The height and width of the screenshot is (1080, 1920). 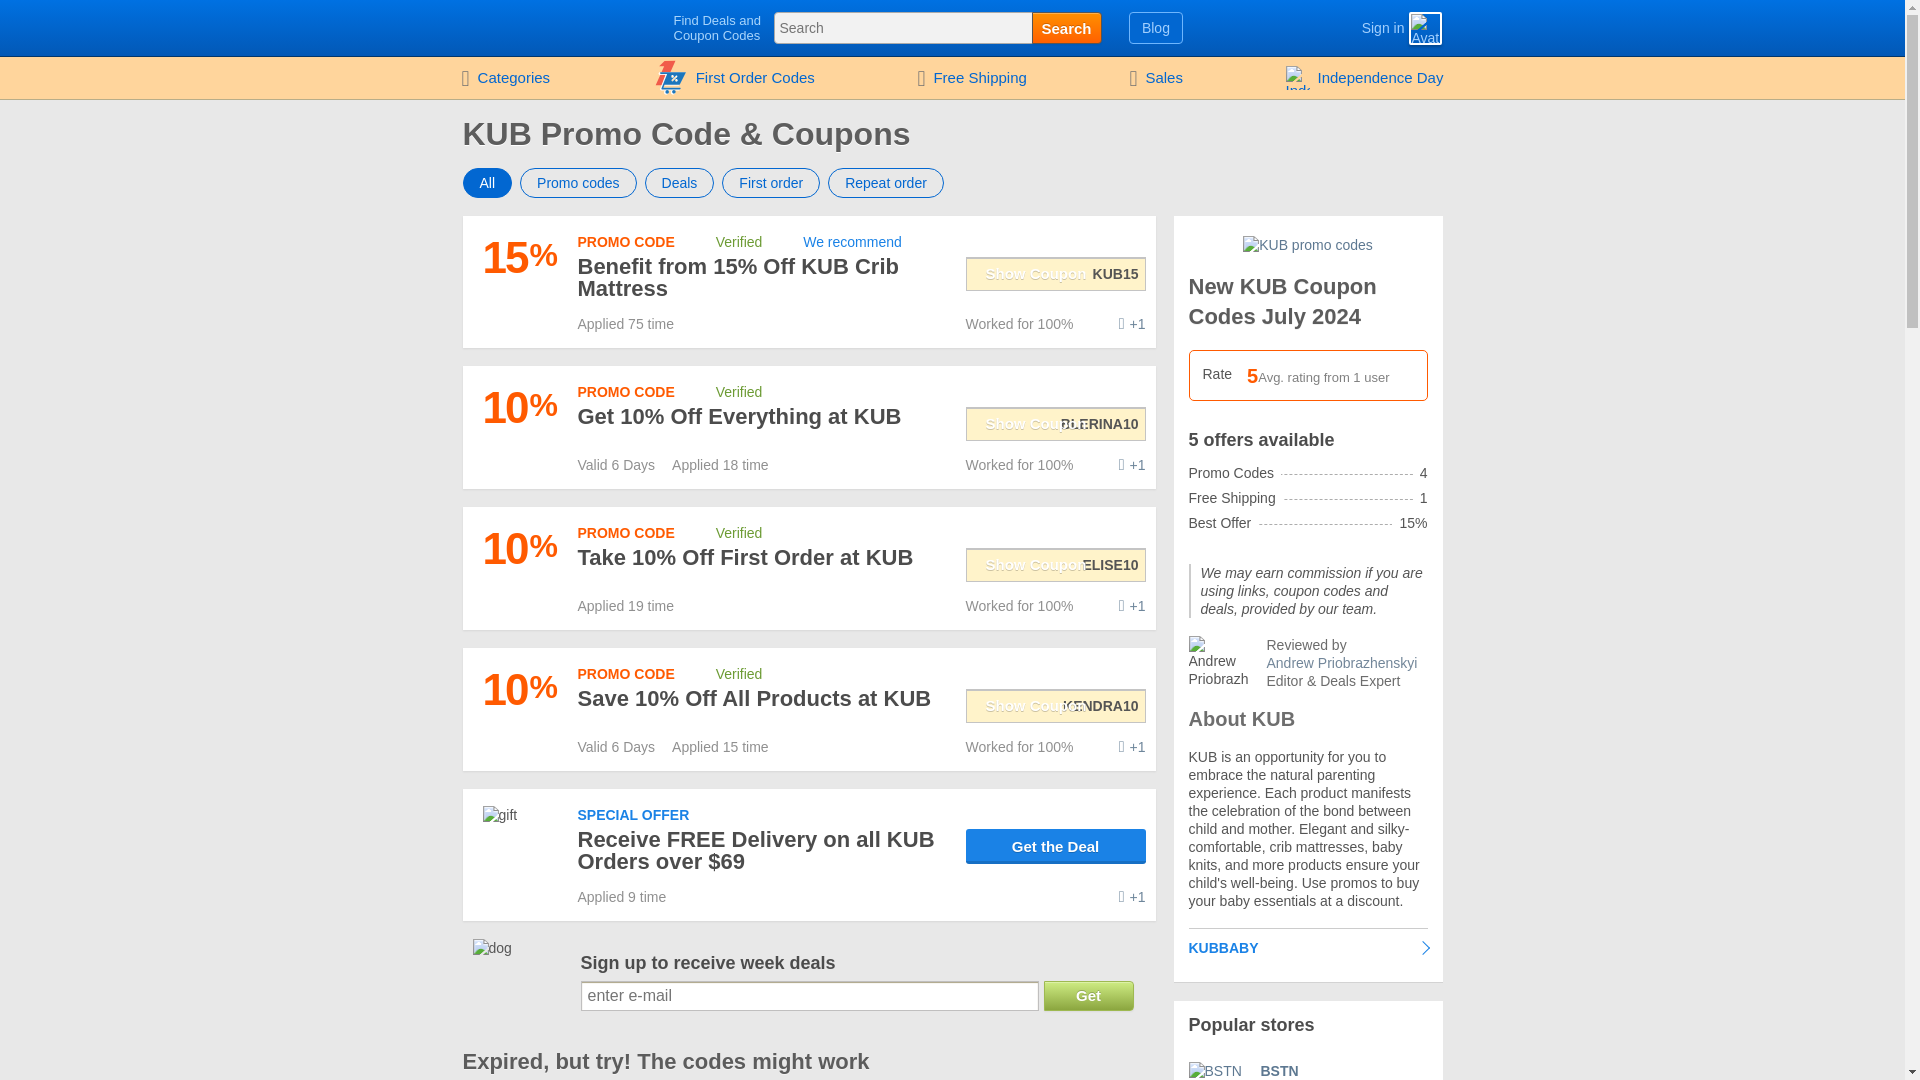 I want to click on Show Coupon, so click(x=1056, y=423).